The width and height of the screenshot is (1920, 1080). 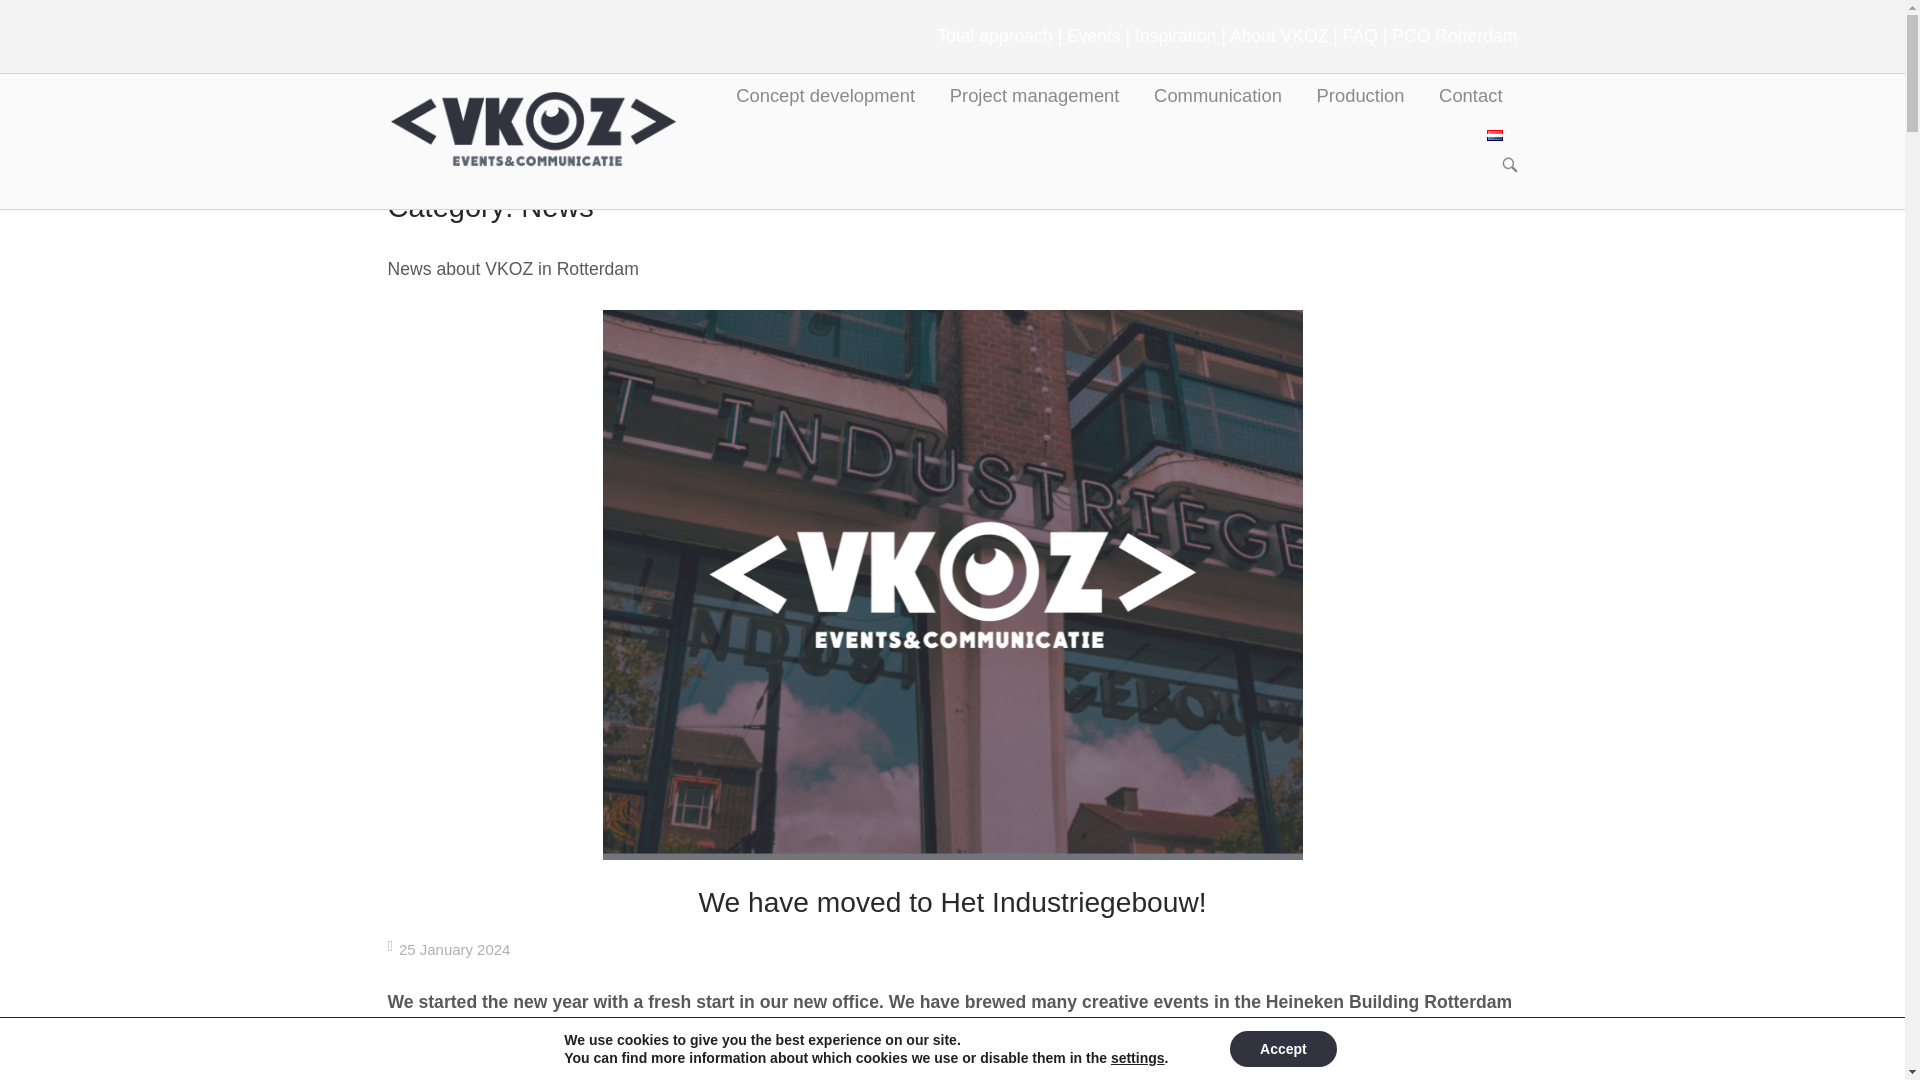 What do you see at coordinates (454, 948) in the screenshot?
I see `25 January 2024` at bounding box center [454, 948].